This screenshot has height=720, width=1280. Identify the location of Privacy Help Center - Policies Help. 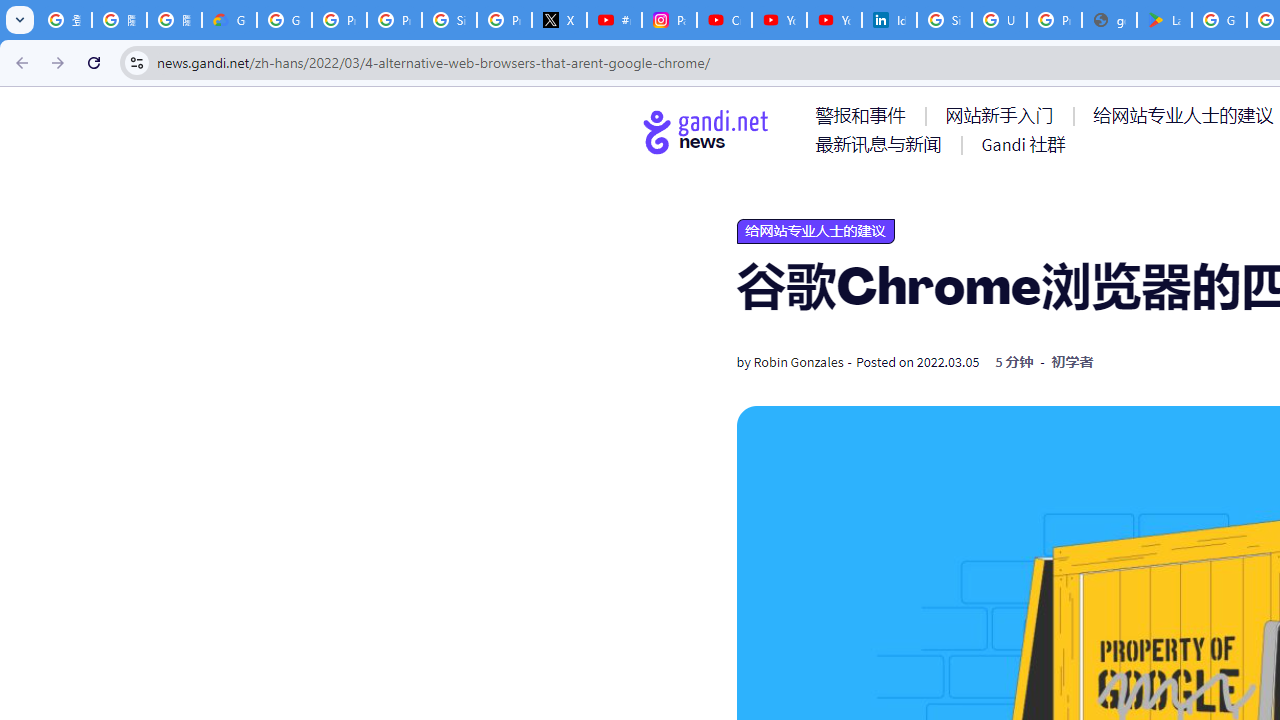
(394, 20).